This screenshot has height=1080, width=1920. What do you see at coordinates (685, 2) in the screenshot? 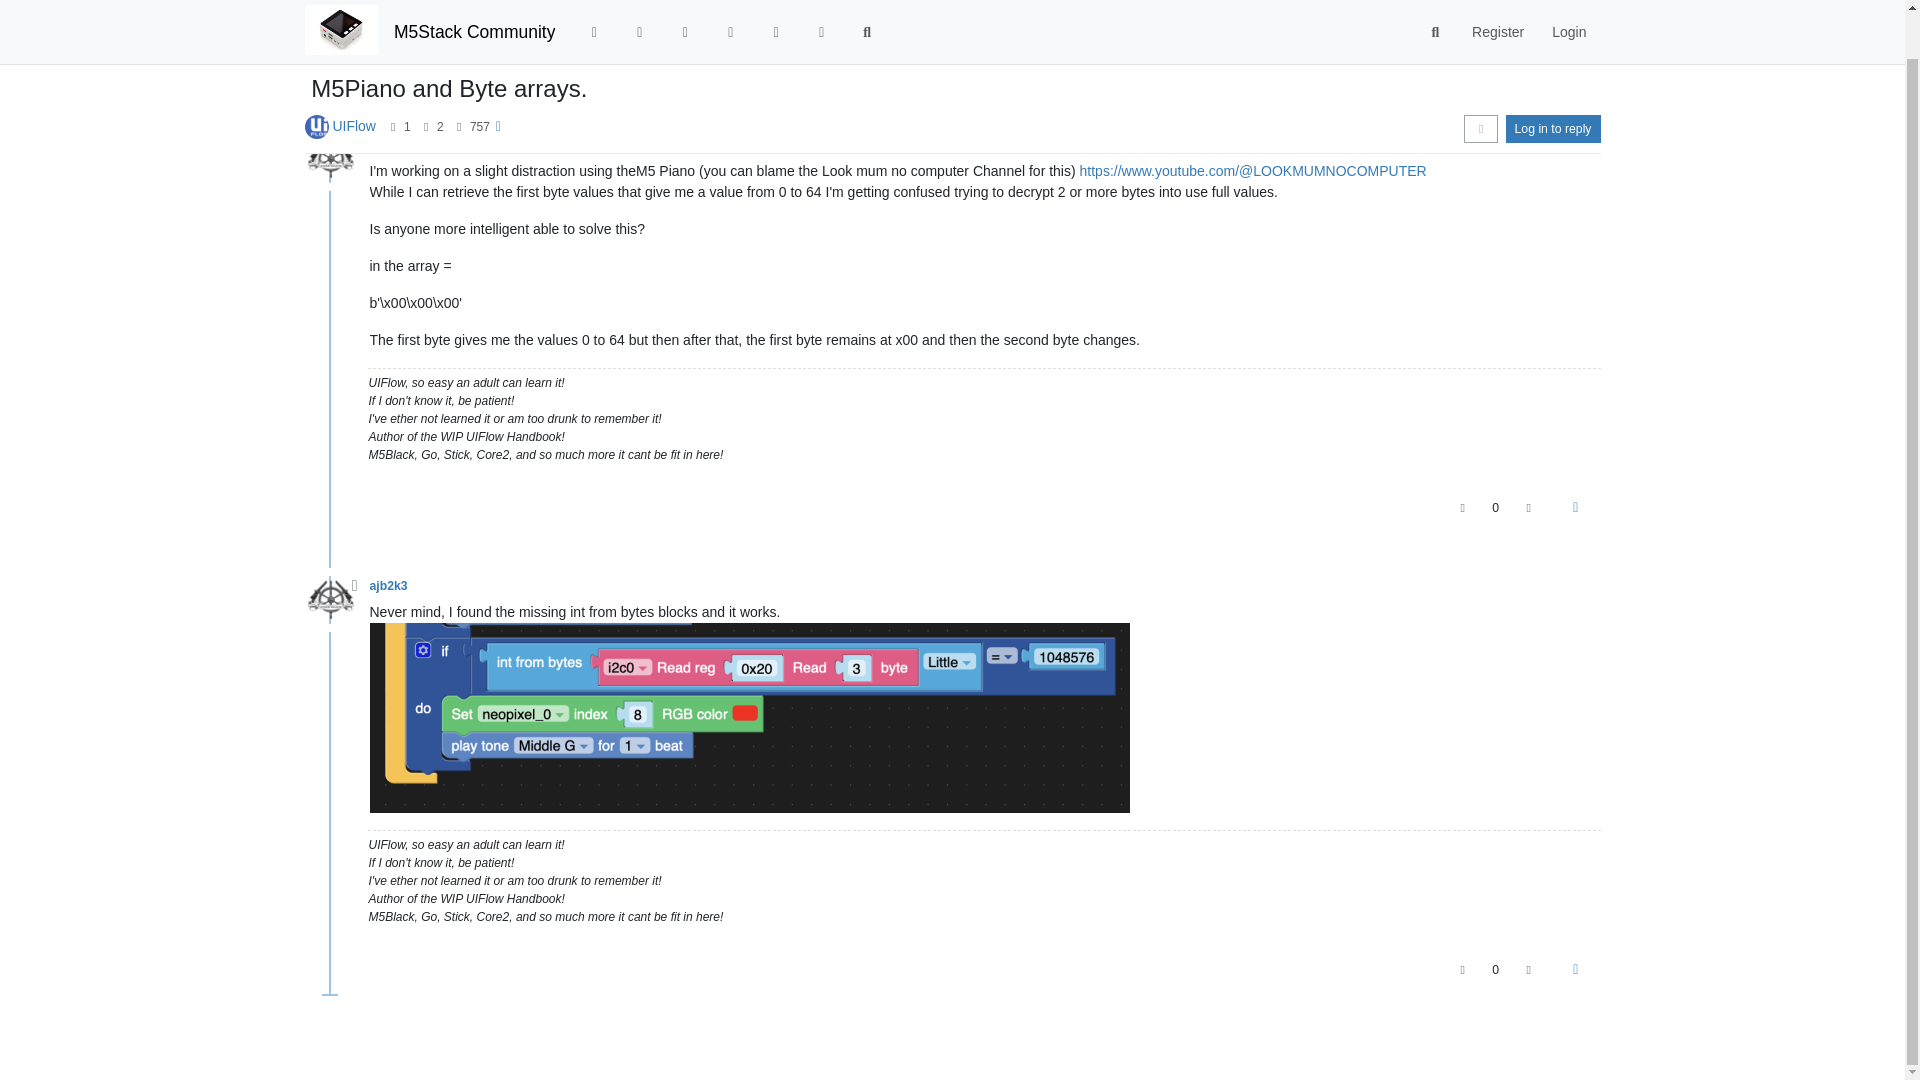
I see `Tags` at bounding box center [685, 2].